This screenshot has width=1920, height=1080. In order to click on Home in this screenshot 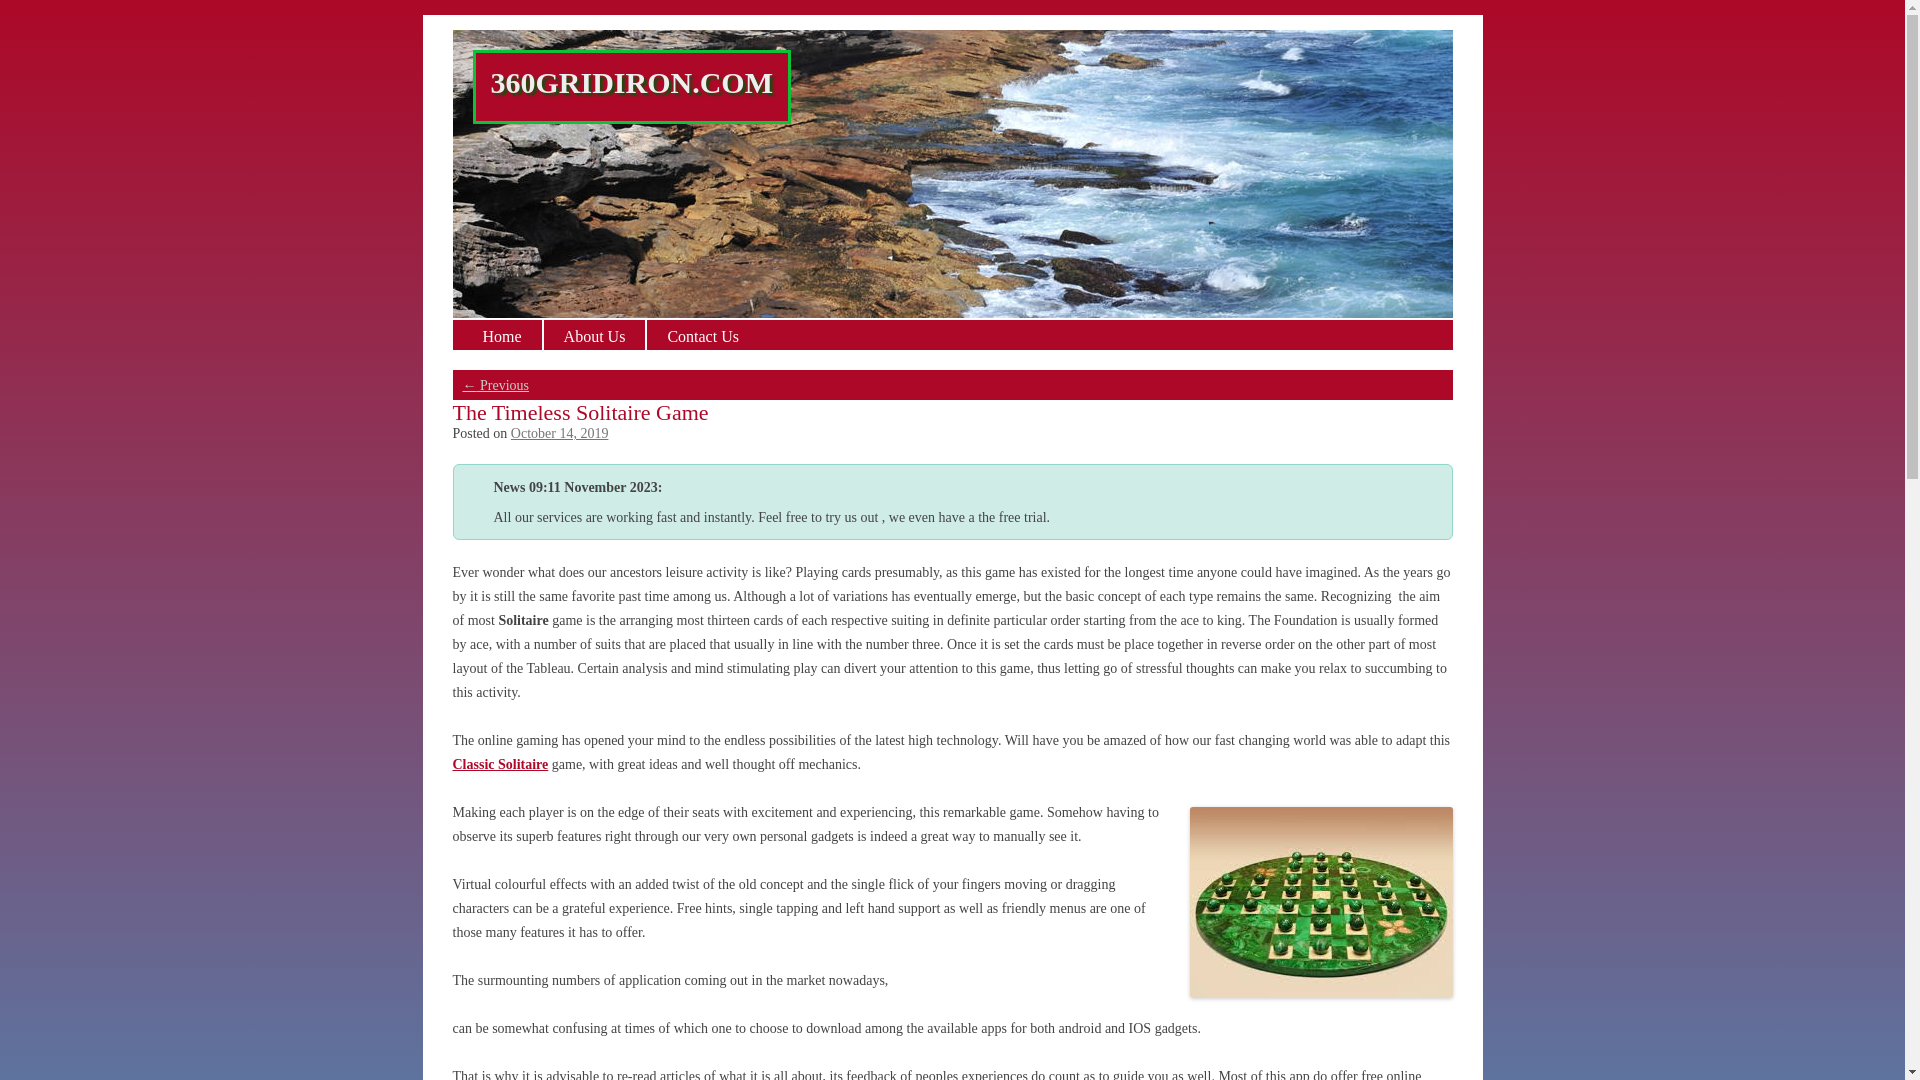, I will do `click(502, 335)`.